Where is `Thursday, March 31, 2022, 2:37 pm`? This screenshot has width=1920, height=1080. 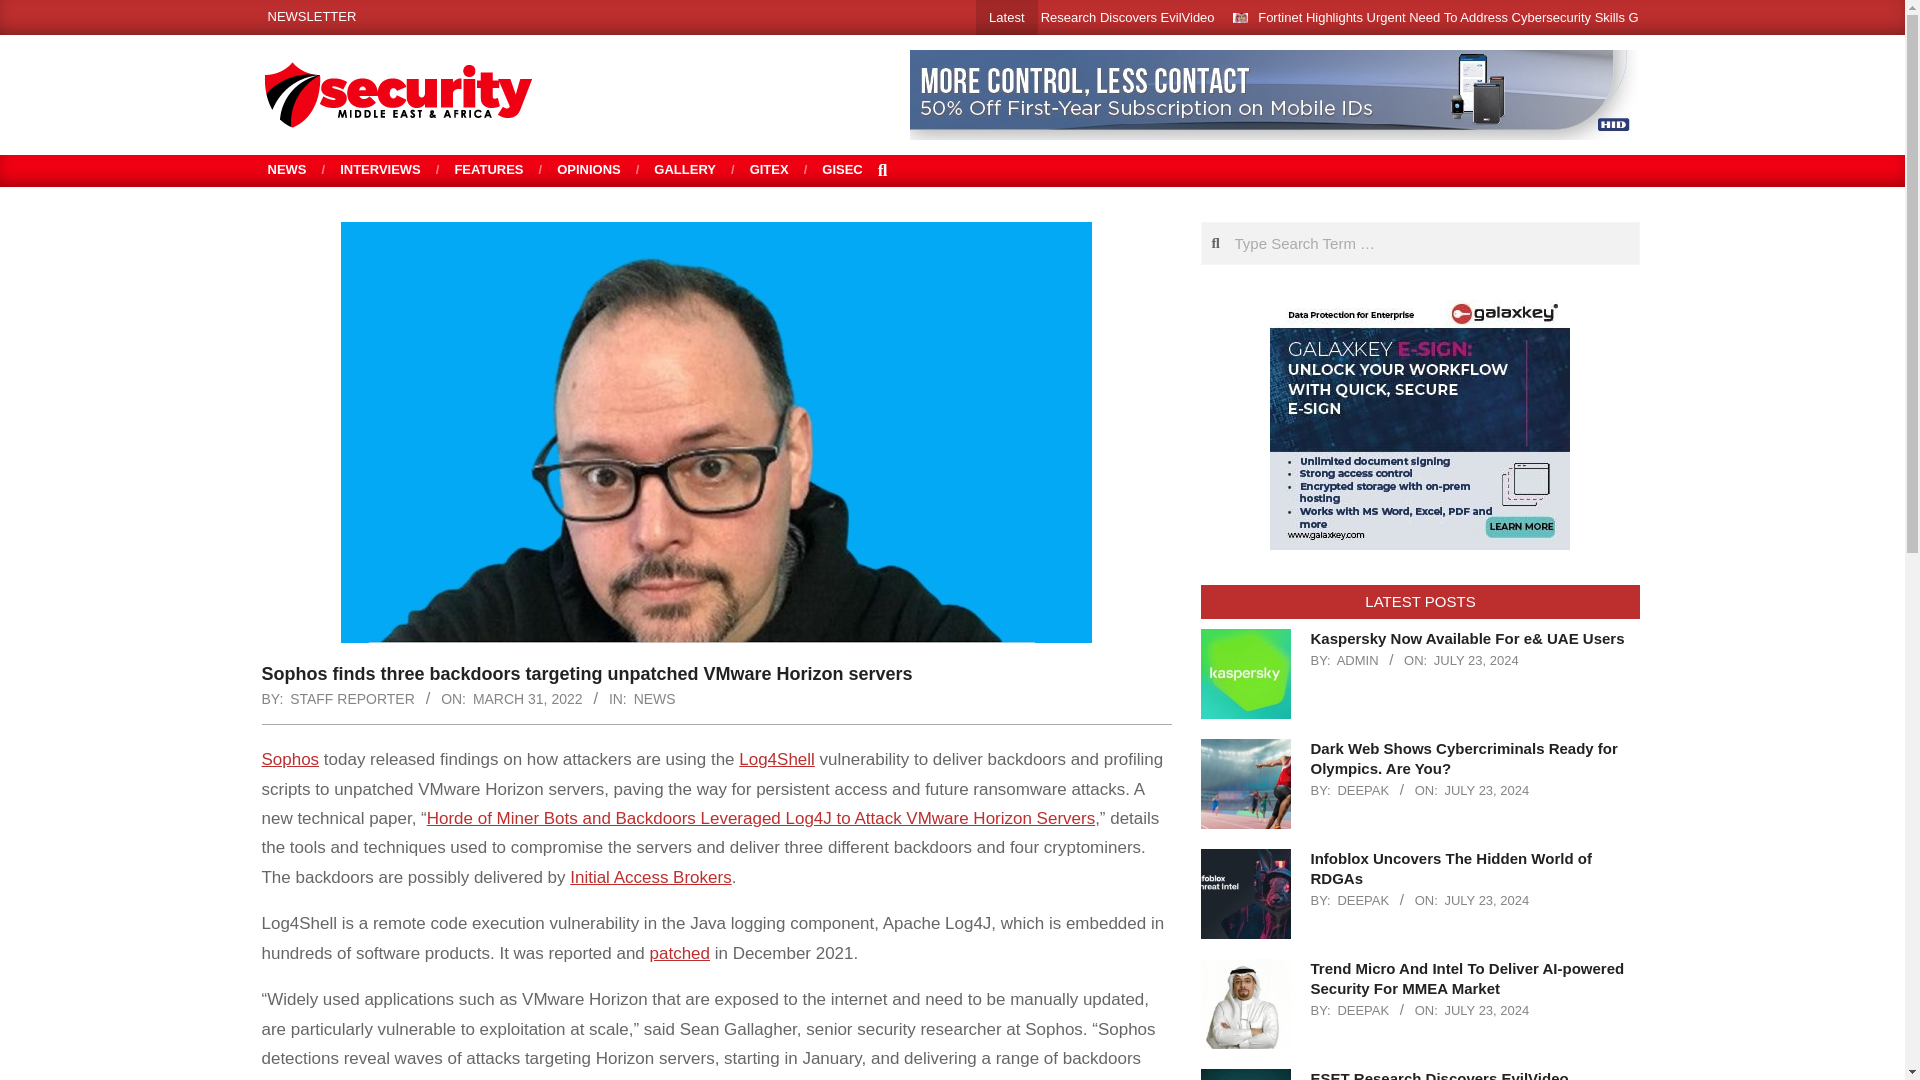
Thursday, March 31, 2022, 2:37 pm is located at coordinates (528, 699).